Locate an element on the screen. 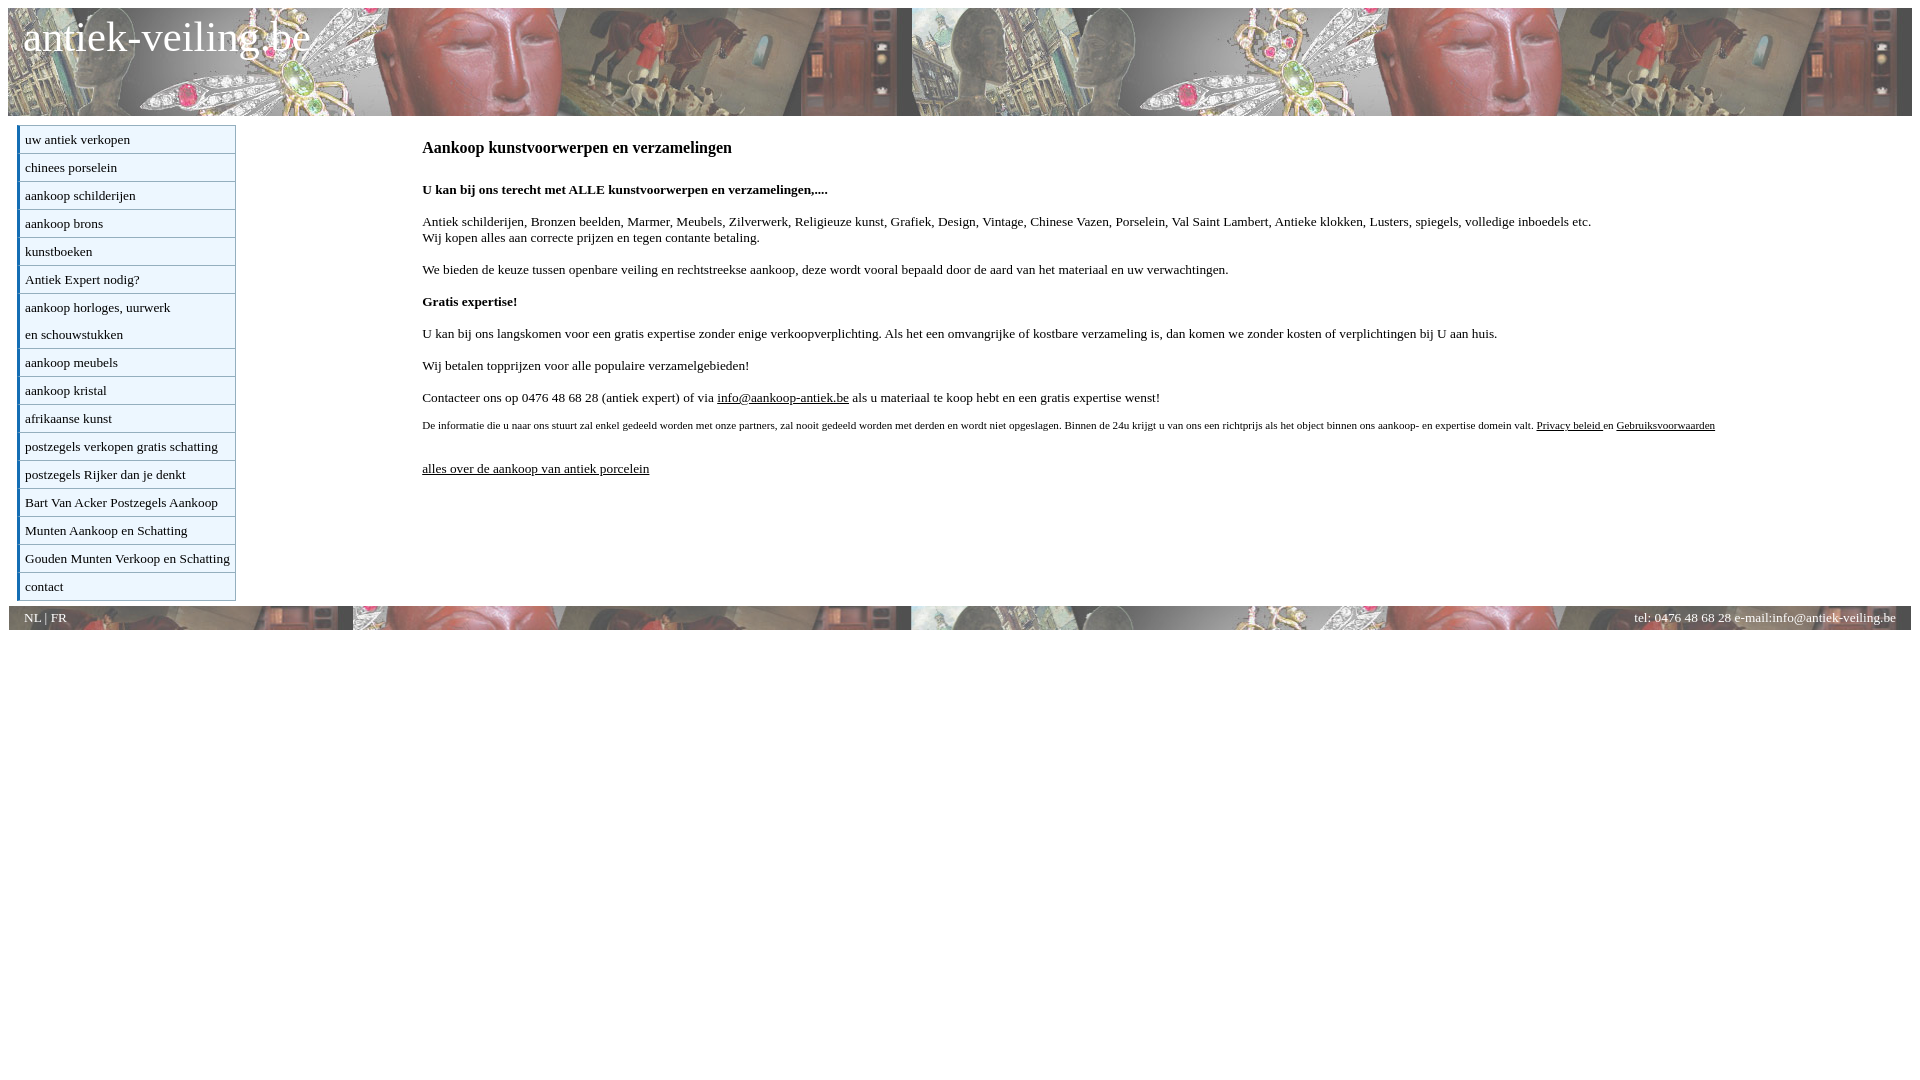 The height and width of the screenshot is (1080, 1920). afrikaanse kunst is located at coordinates (68, 418).